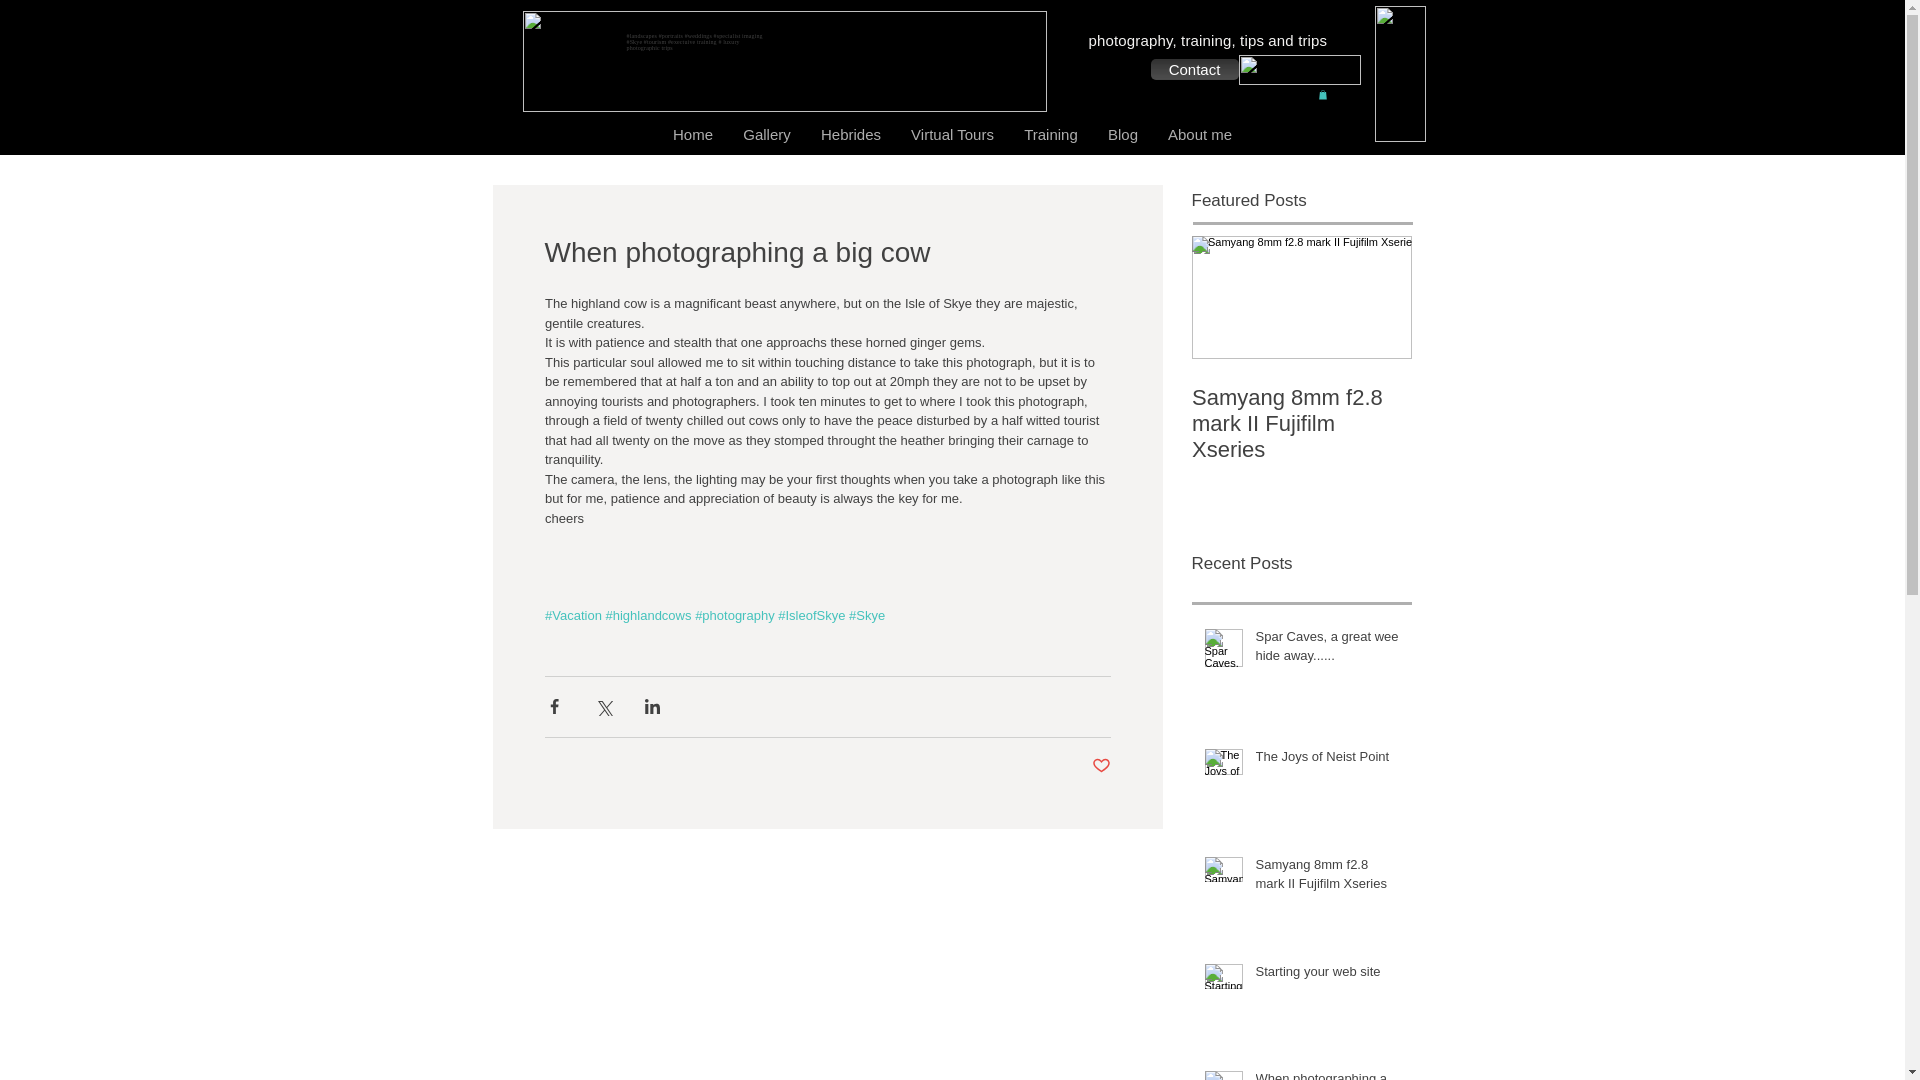 Image resolution: width=1920 pixels, height=1080 pixels. I want to click on The Joys of Neist Point, so click(1327, 761).